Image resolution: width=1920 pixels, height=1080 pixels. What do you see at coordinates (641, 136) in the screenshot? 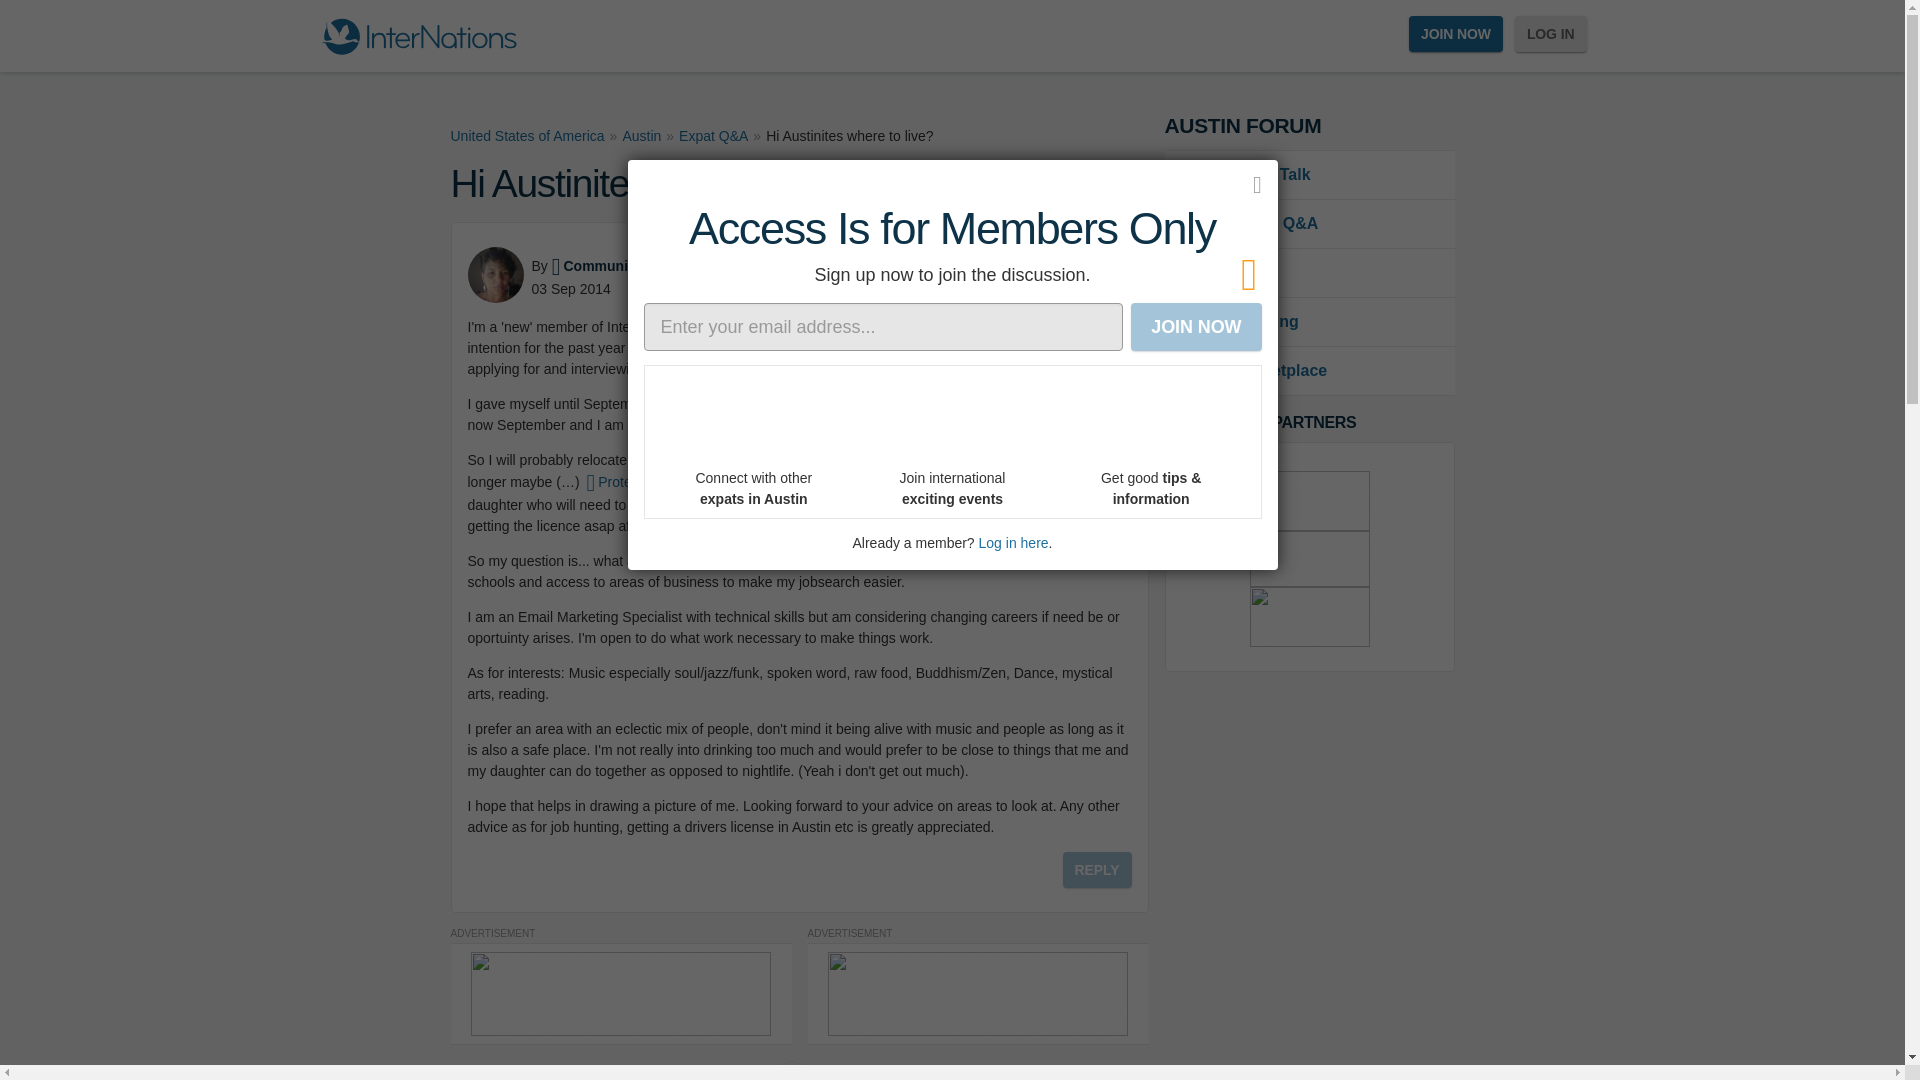
I see `Austin` at bounding box center [641, 136].